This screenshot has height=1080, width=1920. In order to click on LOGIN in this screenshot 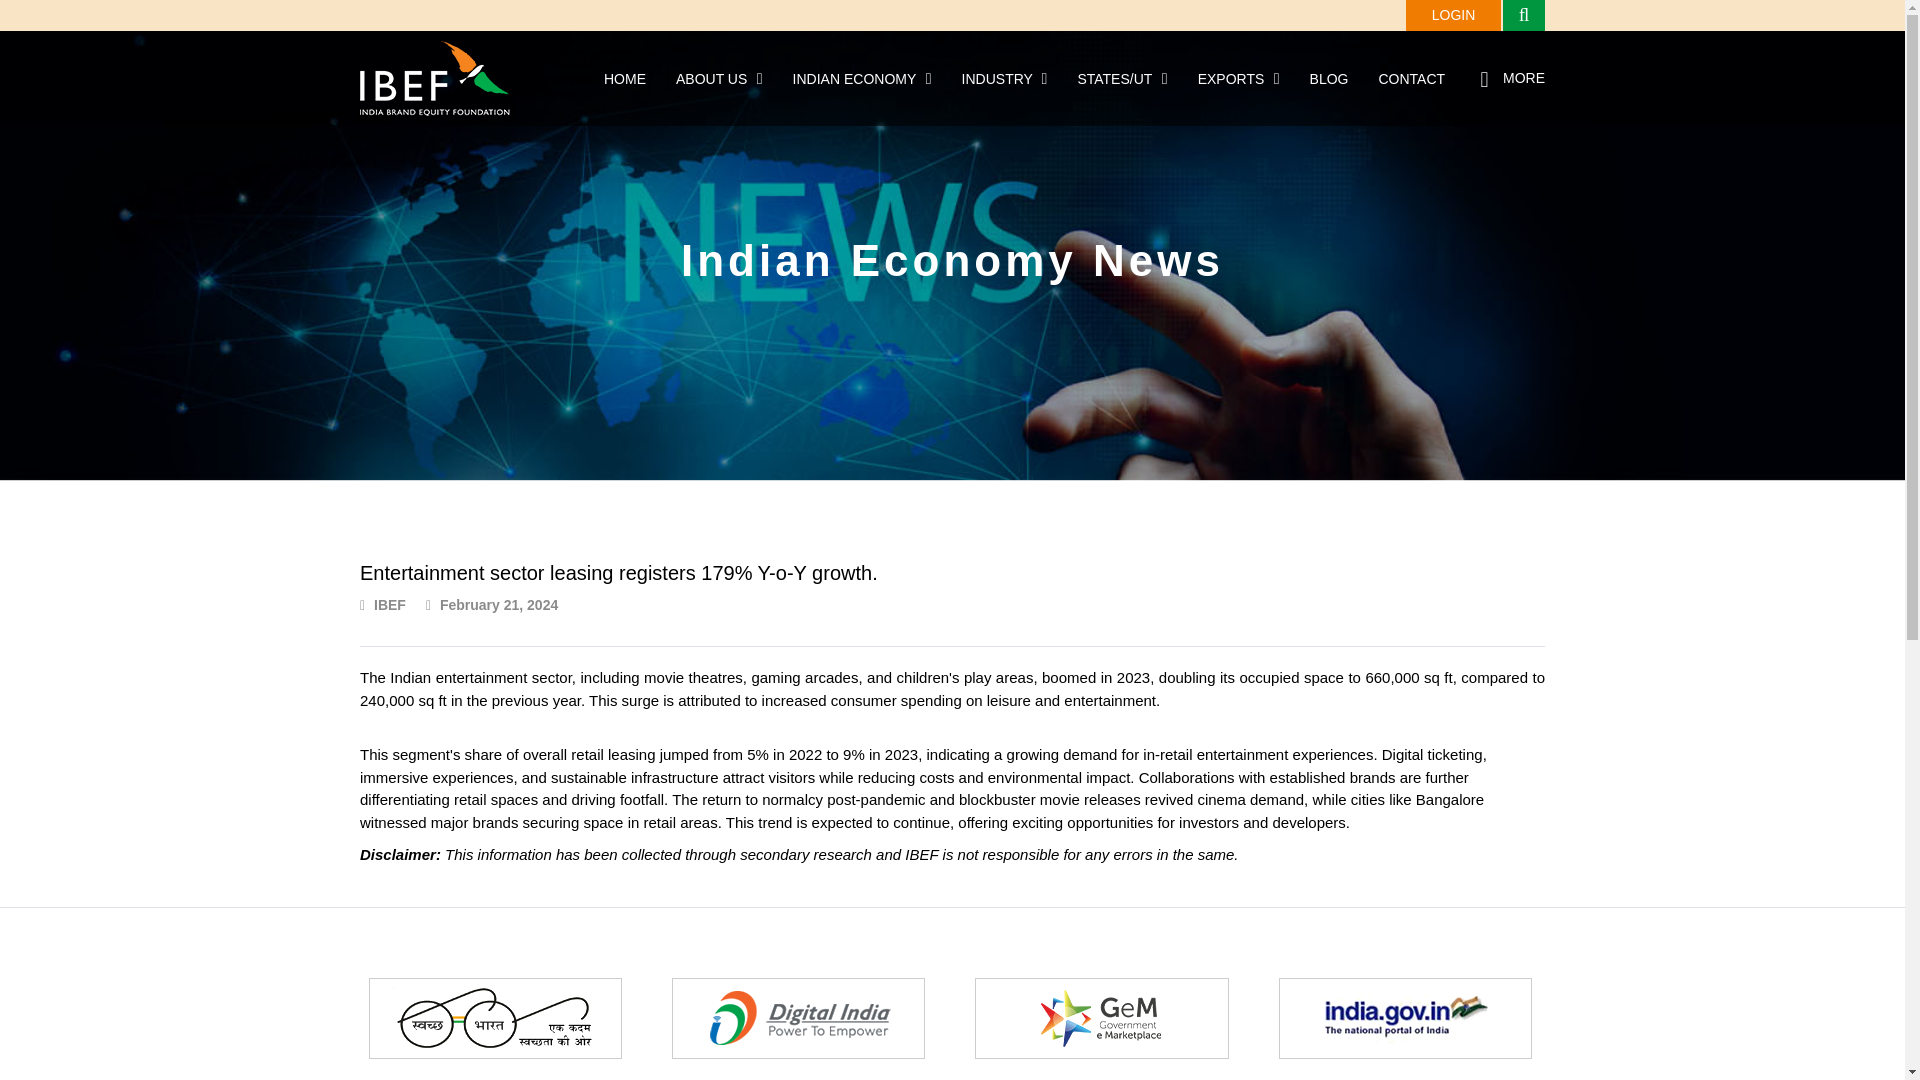, I will do `click(1453, 16)`.